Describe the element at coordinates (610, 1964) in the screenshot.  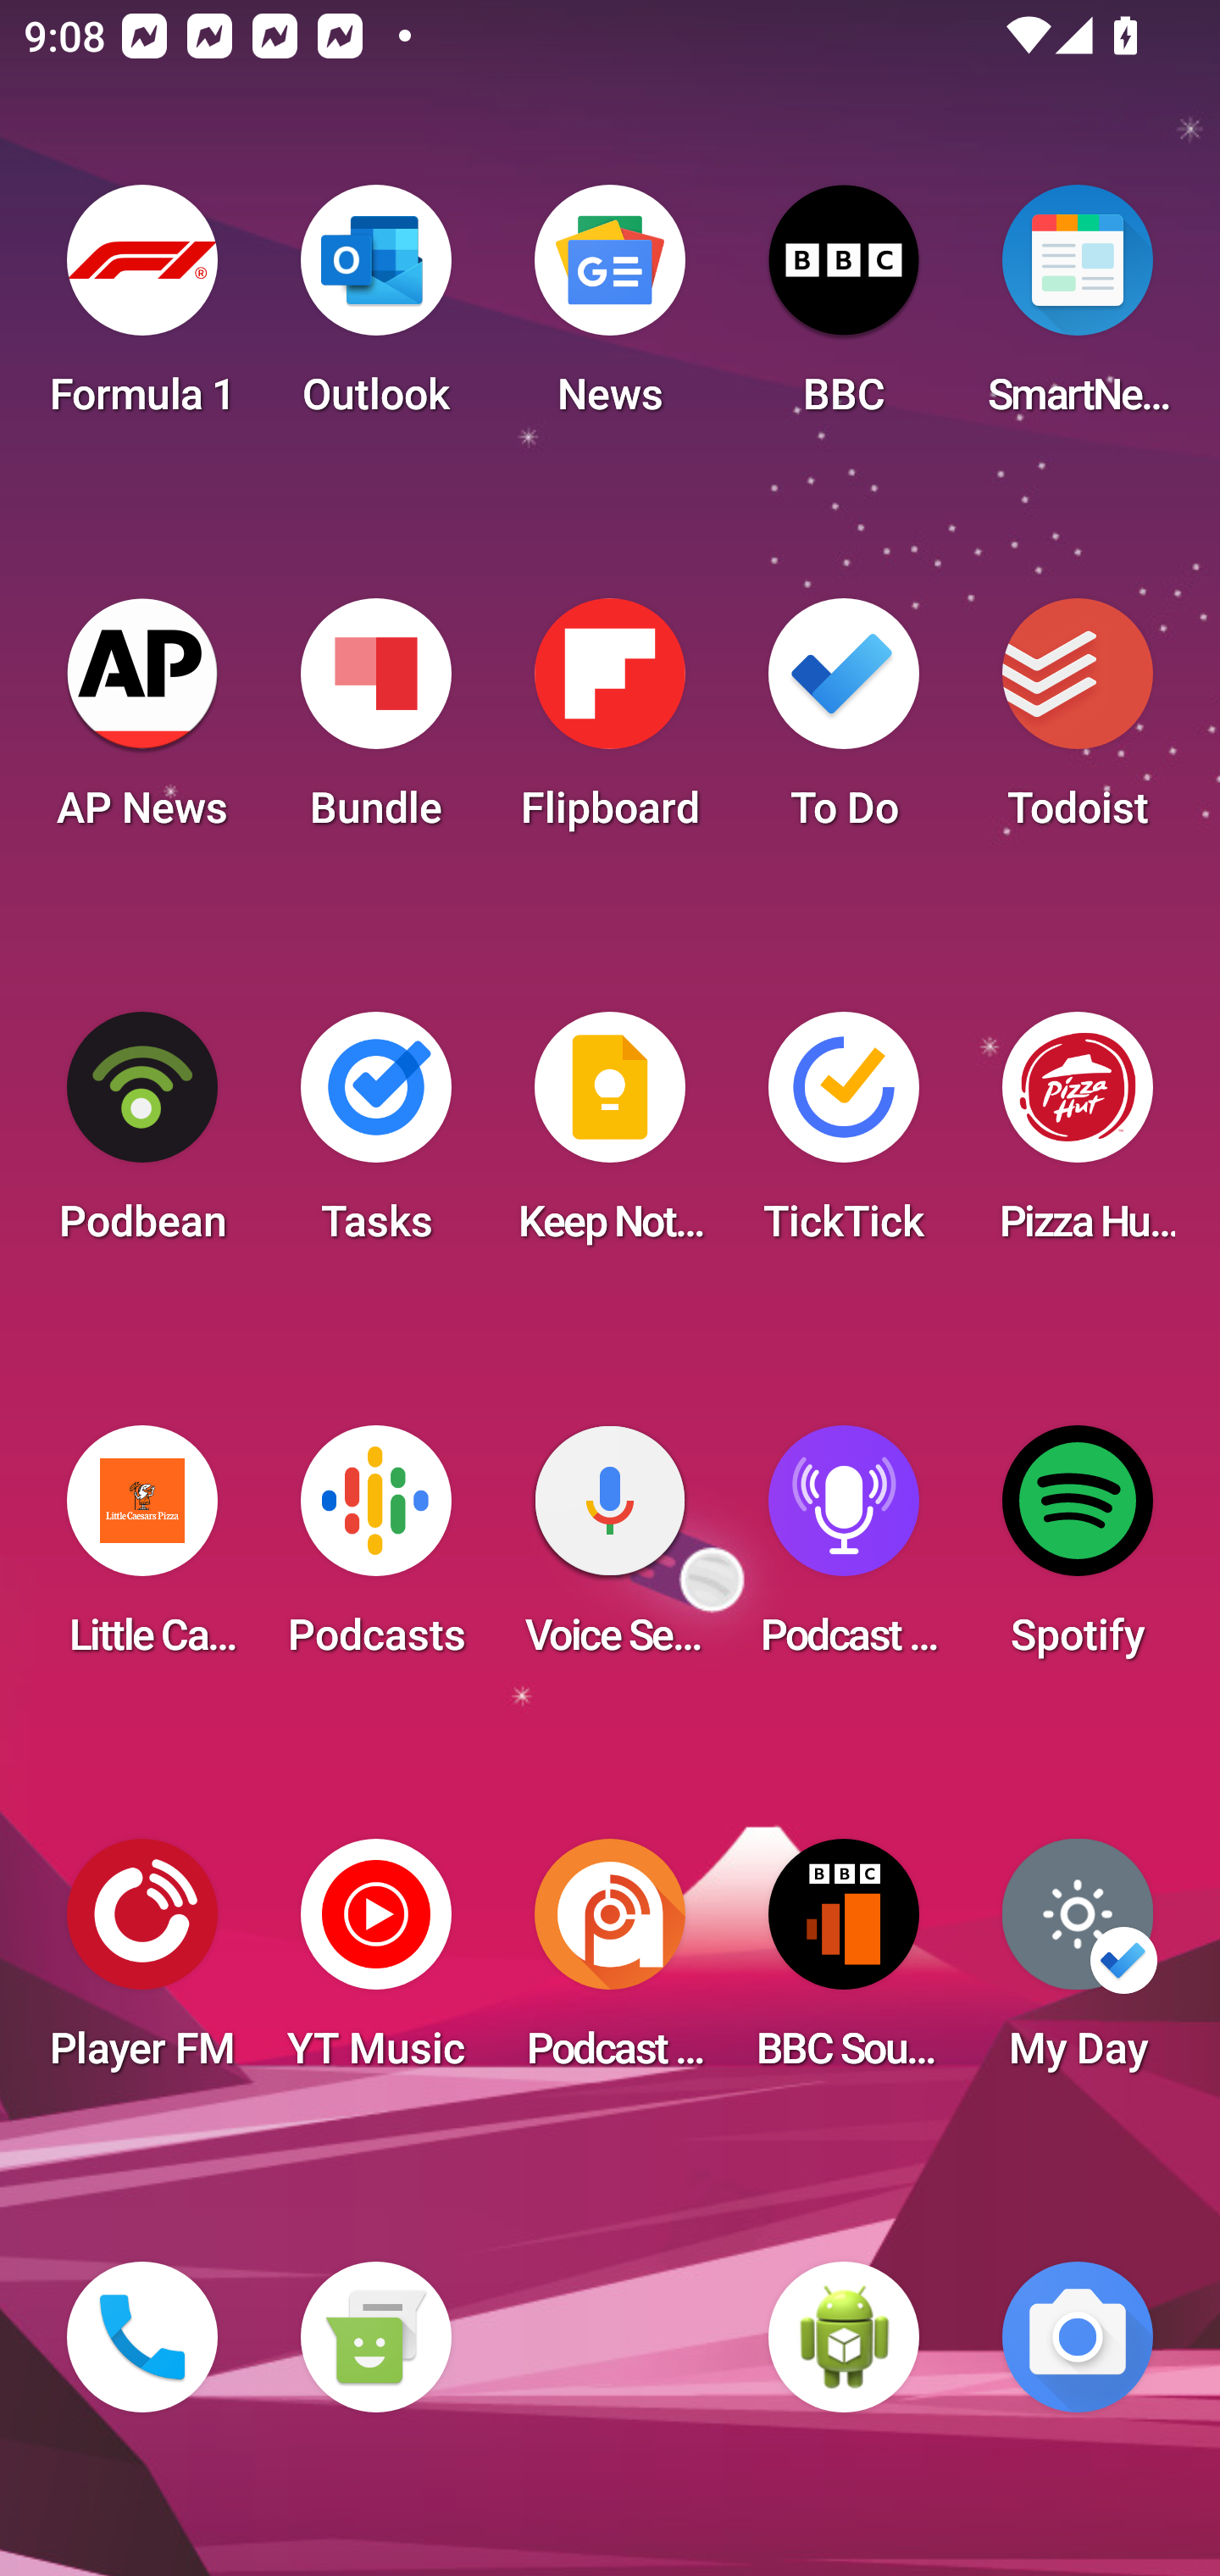
I see `Podcast Addict` at that location.